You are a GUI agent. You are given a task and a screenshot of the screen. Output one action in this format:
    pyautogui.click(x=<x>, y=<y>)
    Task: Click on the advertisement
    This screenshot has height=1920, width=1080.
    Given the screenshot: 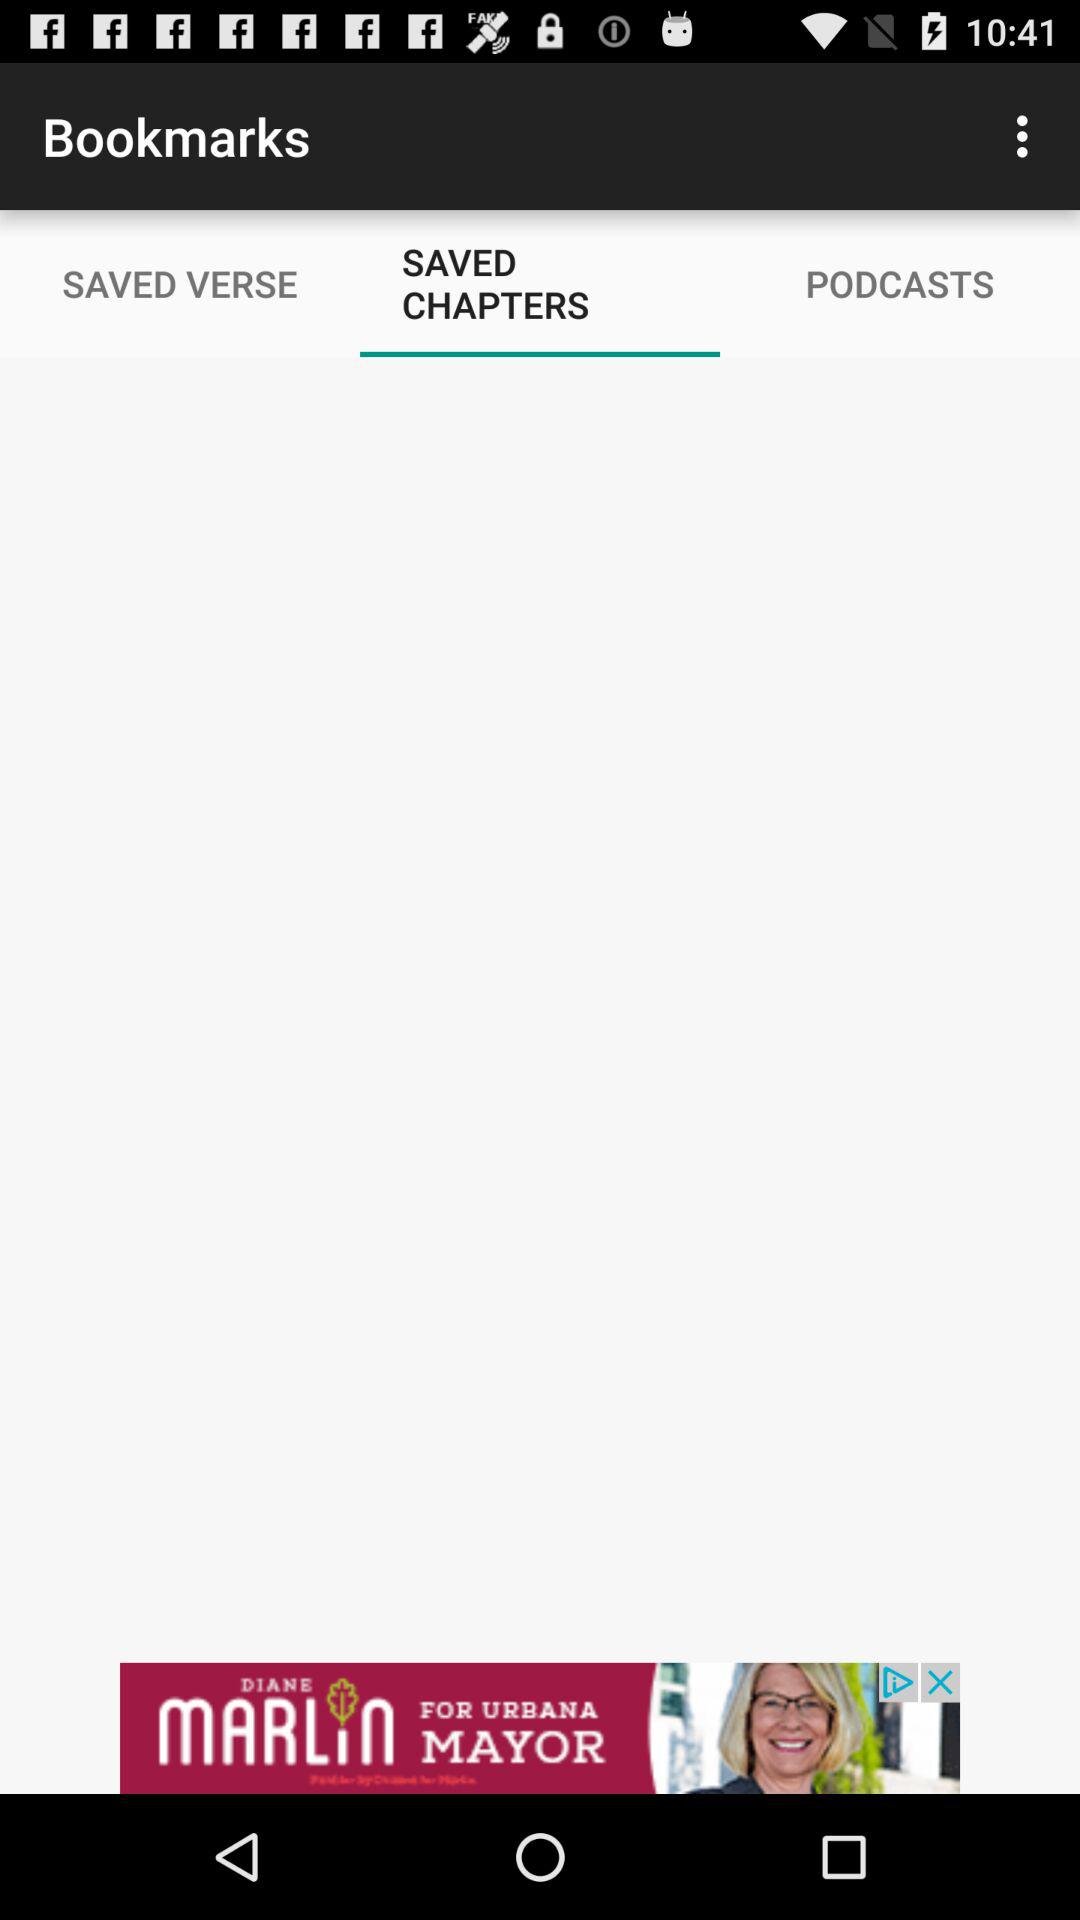 What is the action you would take?
    pyautogui.click(x=540, y=1728)
    